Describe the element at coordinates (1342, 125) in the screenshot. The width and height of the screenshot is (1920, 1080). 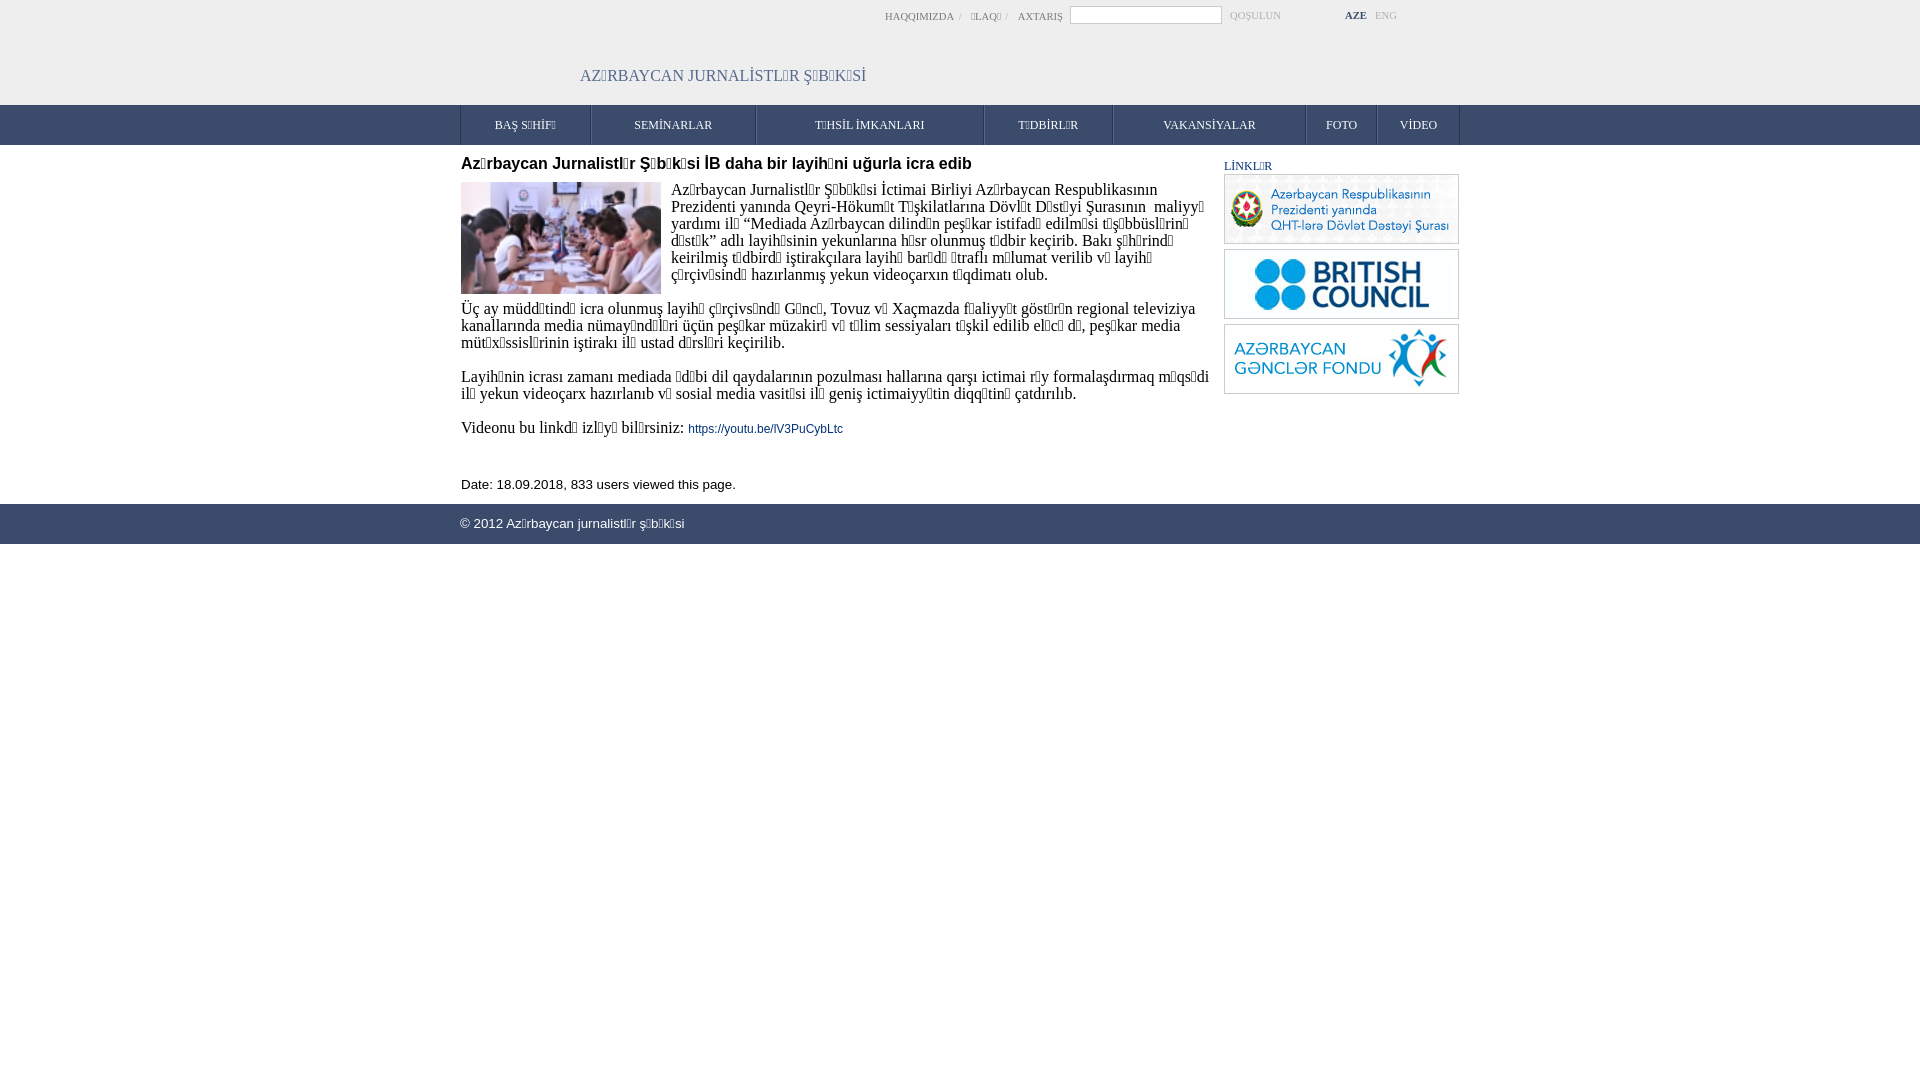
I see `FOTO` at that location.